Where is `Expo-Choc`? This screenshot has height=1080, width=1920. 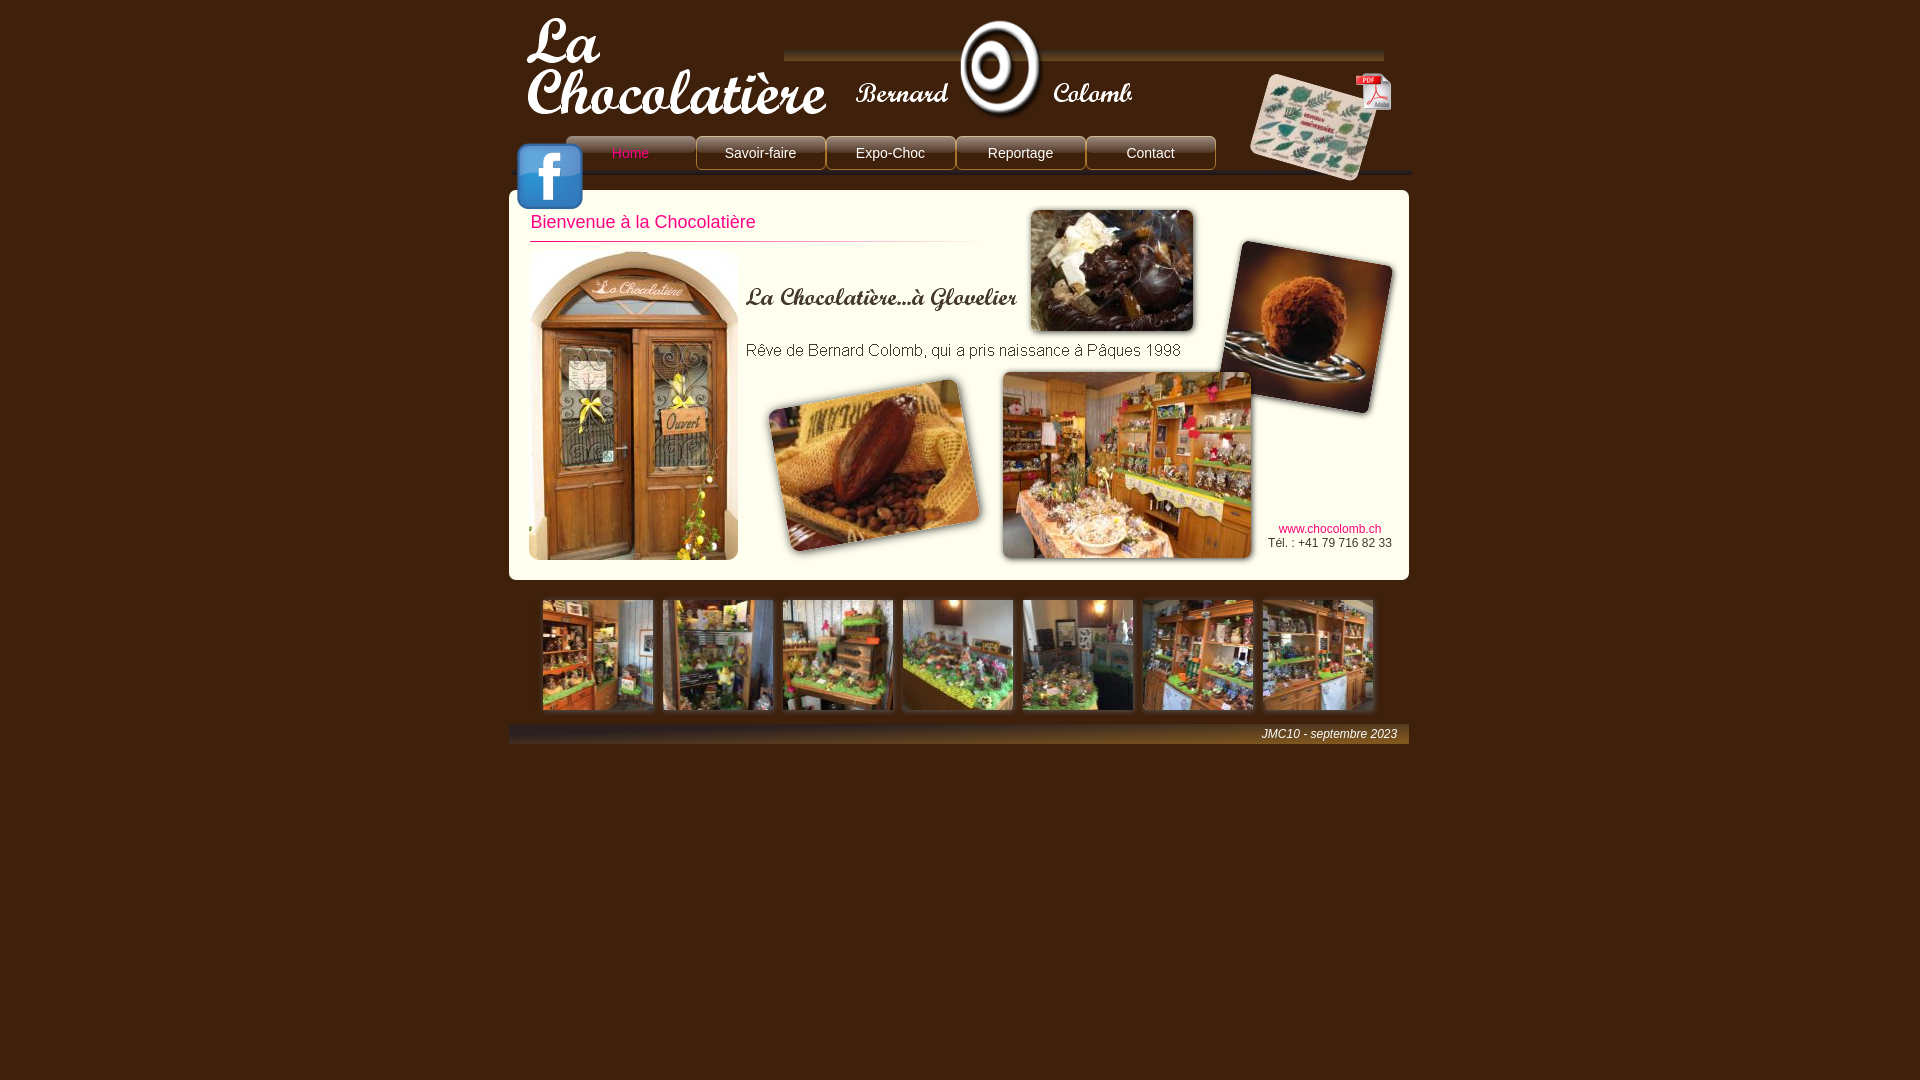
Expo-Choc is located at coordinates (890, 153).